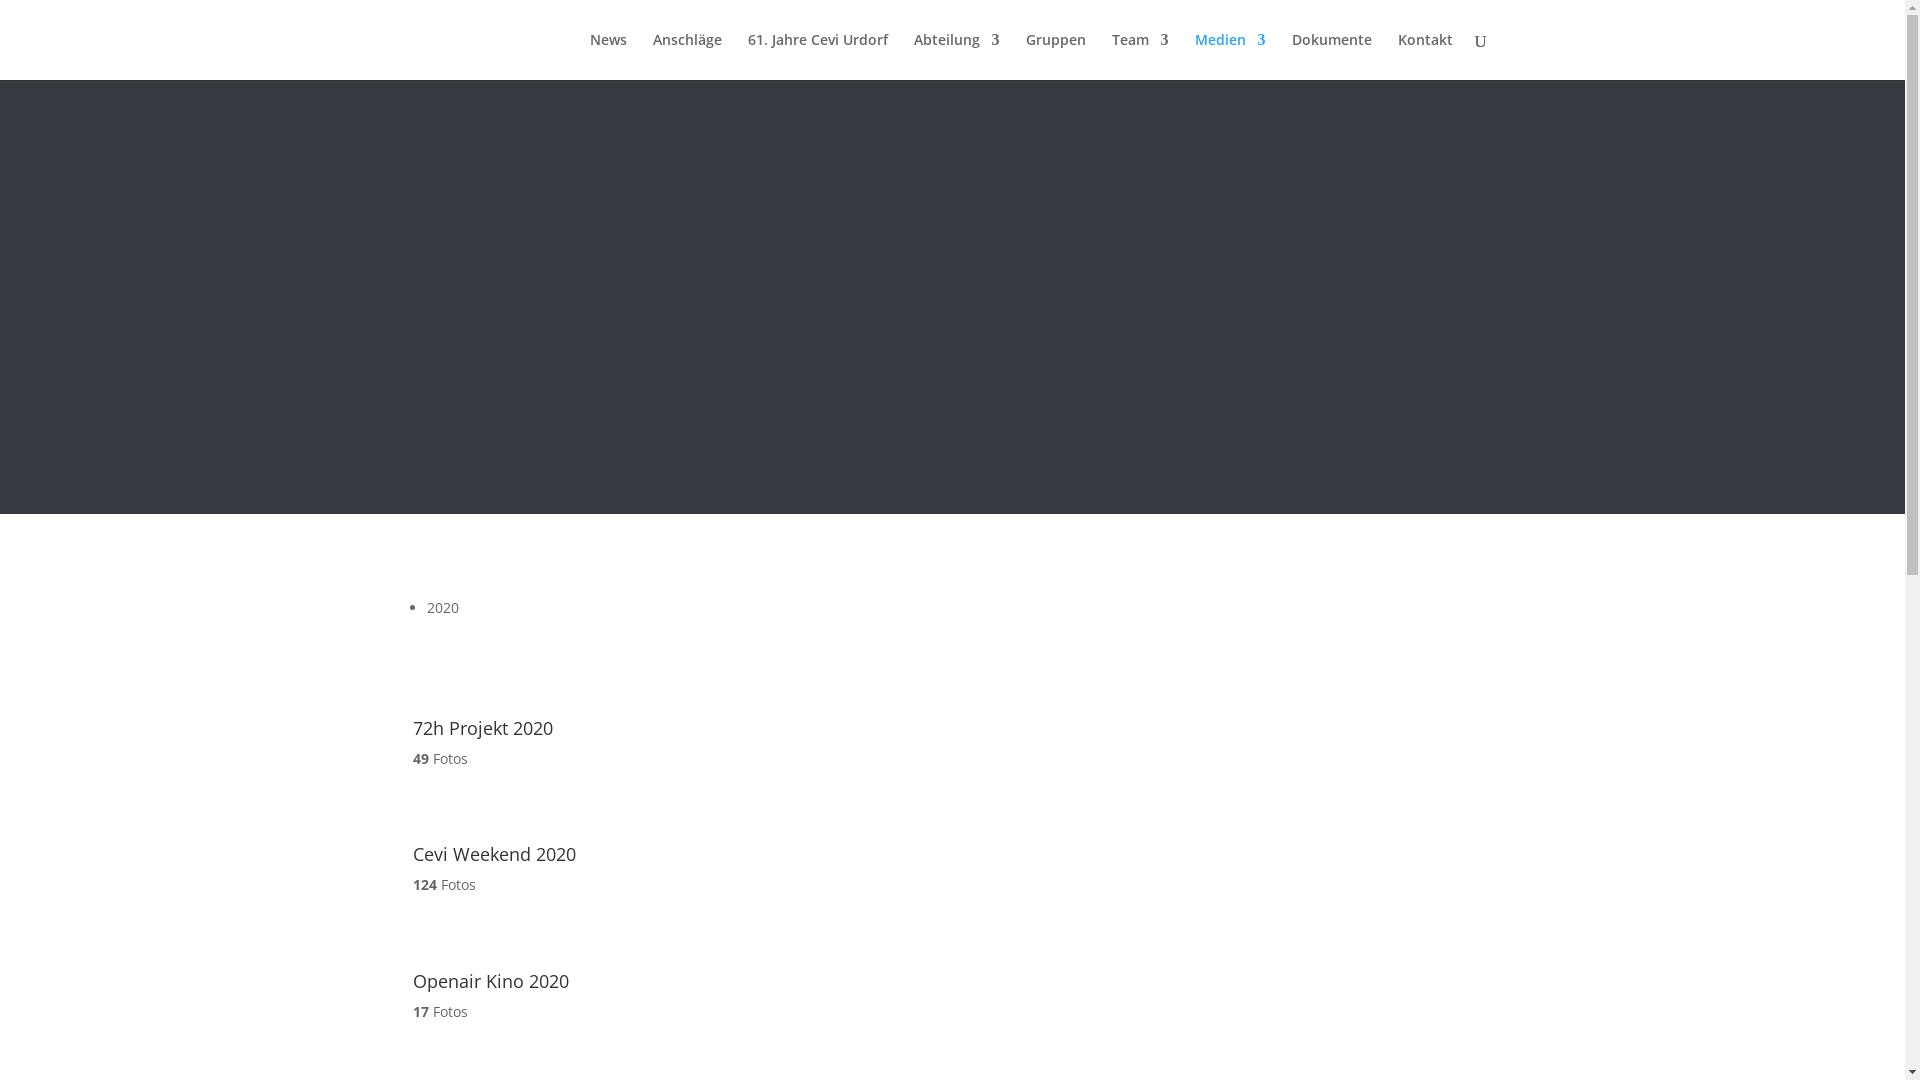  Describe the element at coordinates (957, 56) in the screenshot. I see `Abteilung` at that location.